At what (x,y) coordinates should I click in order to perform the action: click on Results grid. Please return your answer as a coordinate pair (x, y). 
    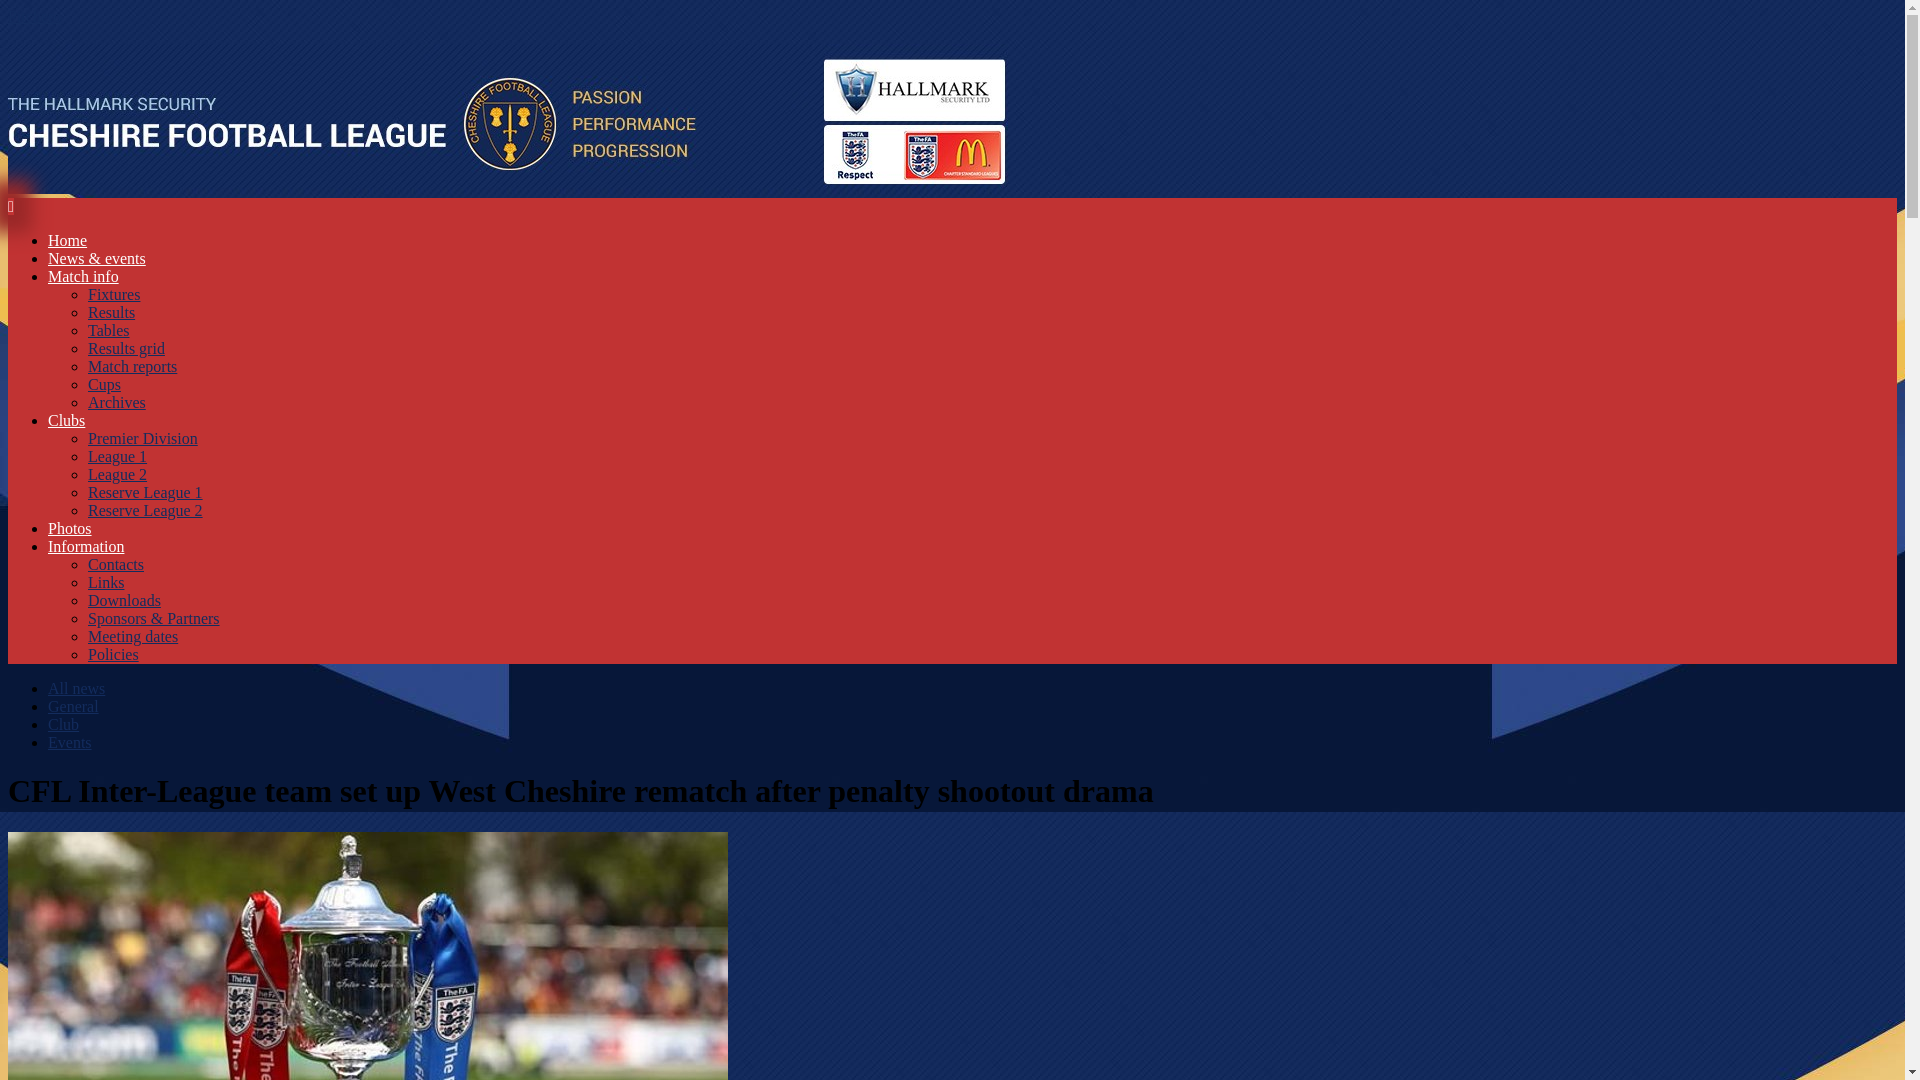
    Looking at the image, I should click on (126, 348).